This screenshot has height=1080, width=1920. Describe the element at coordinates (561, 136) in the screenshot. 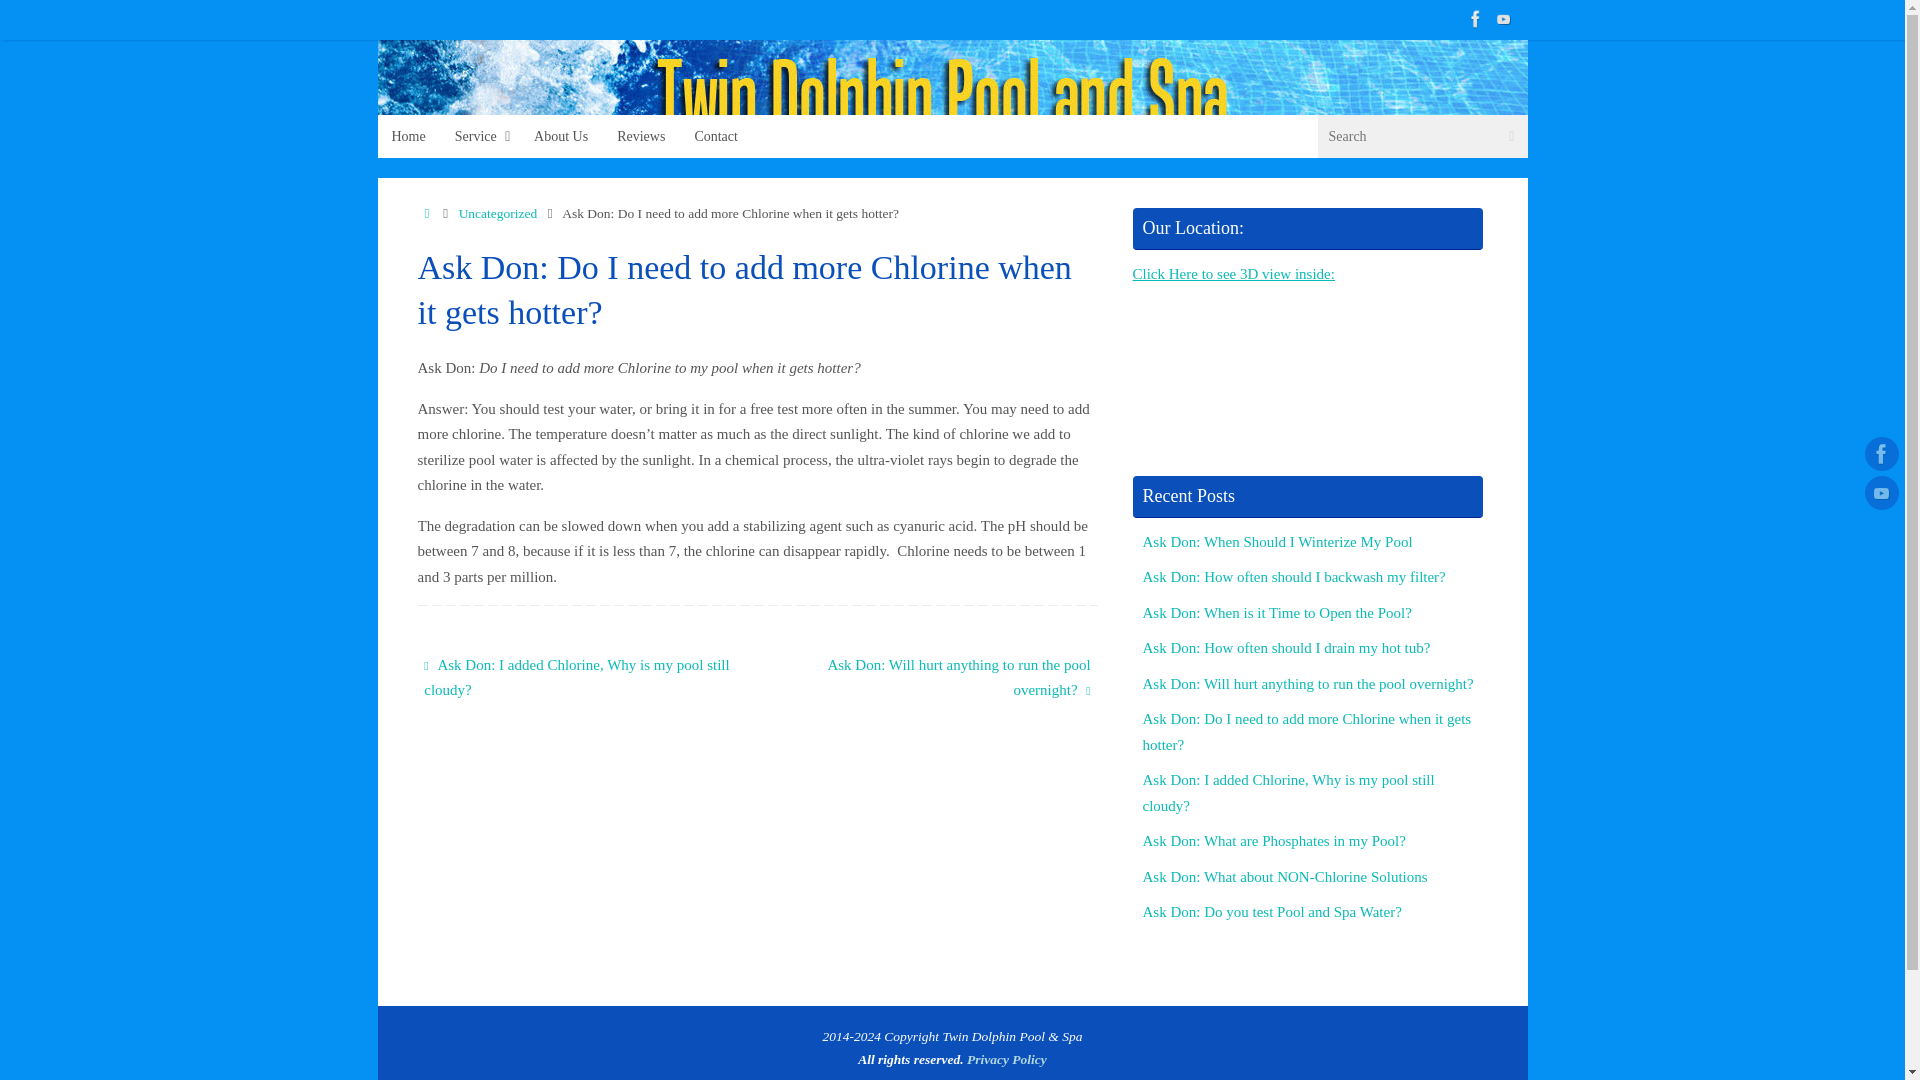

I see `About Us` at that location.